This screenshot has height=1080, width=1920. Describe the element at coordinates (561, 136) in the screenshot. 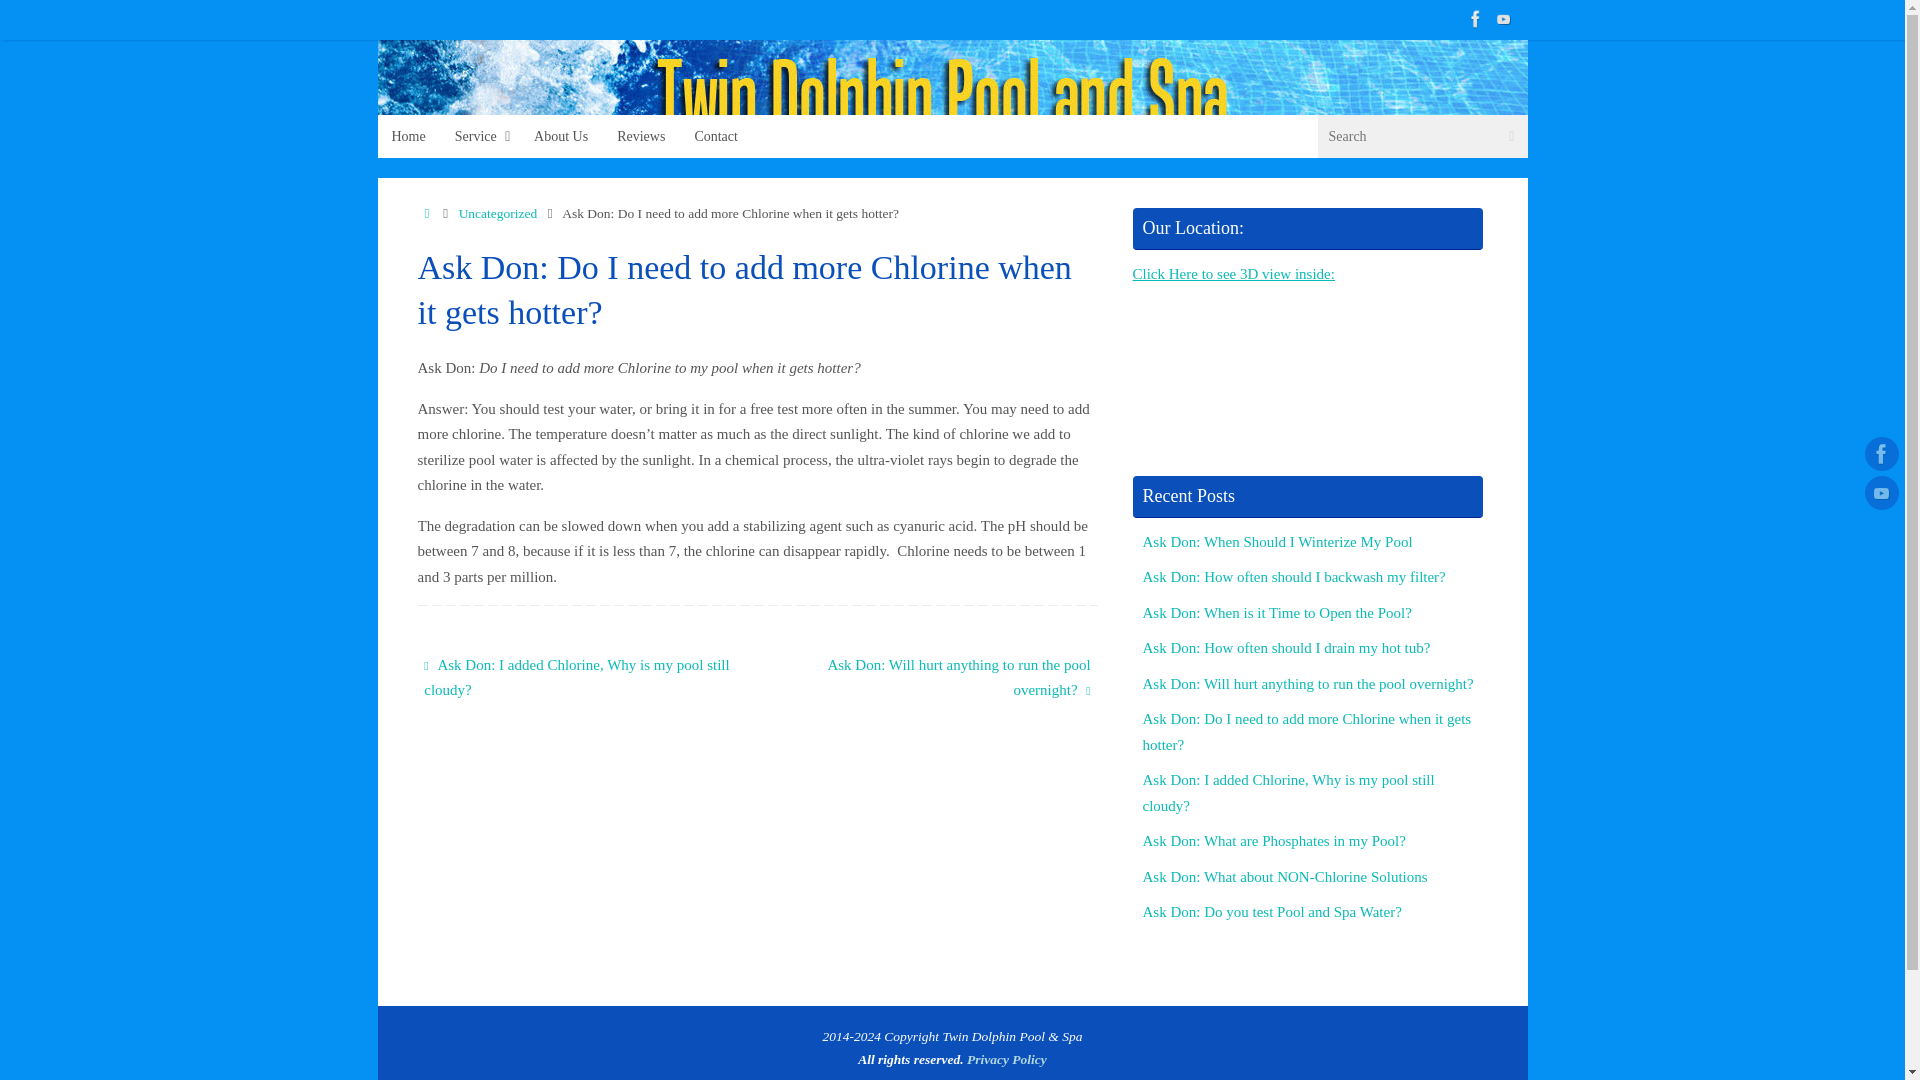

I see `About Us` at that location.